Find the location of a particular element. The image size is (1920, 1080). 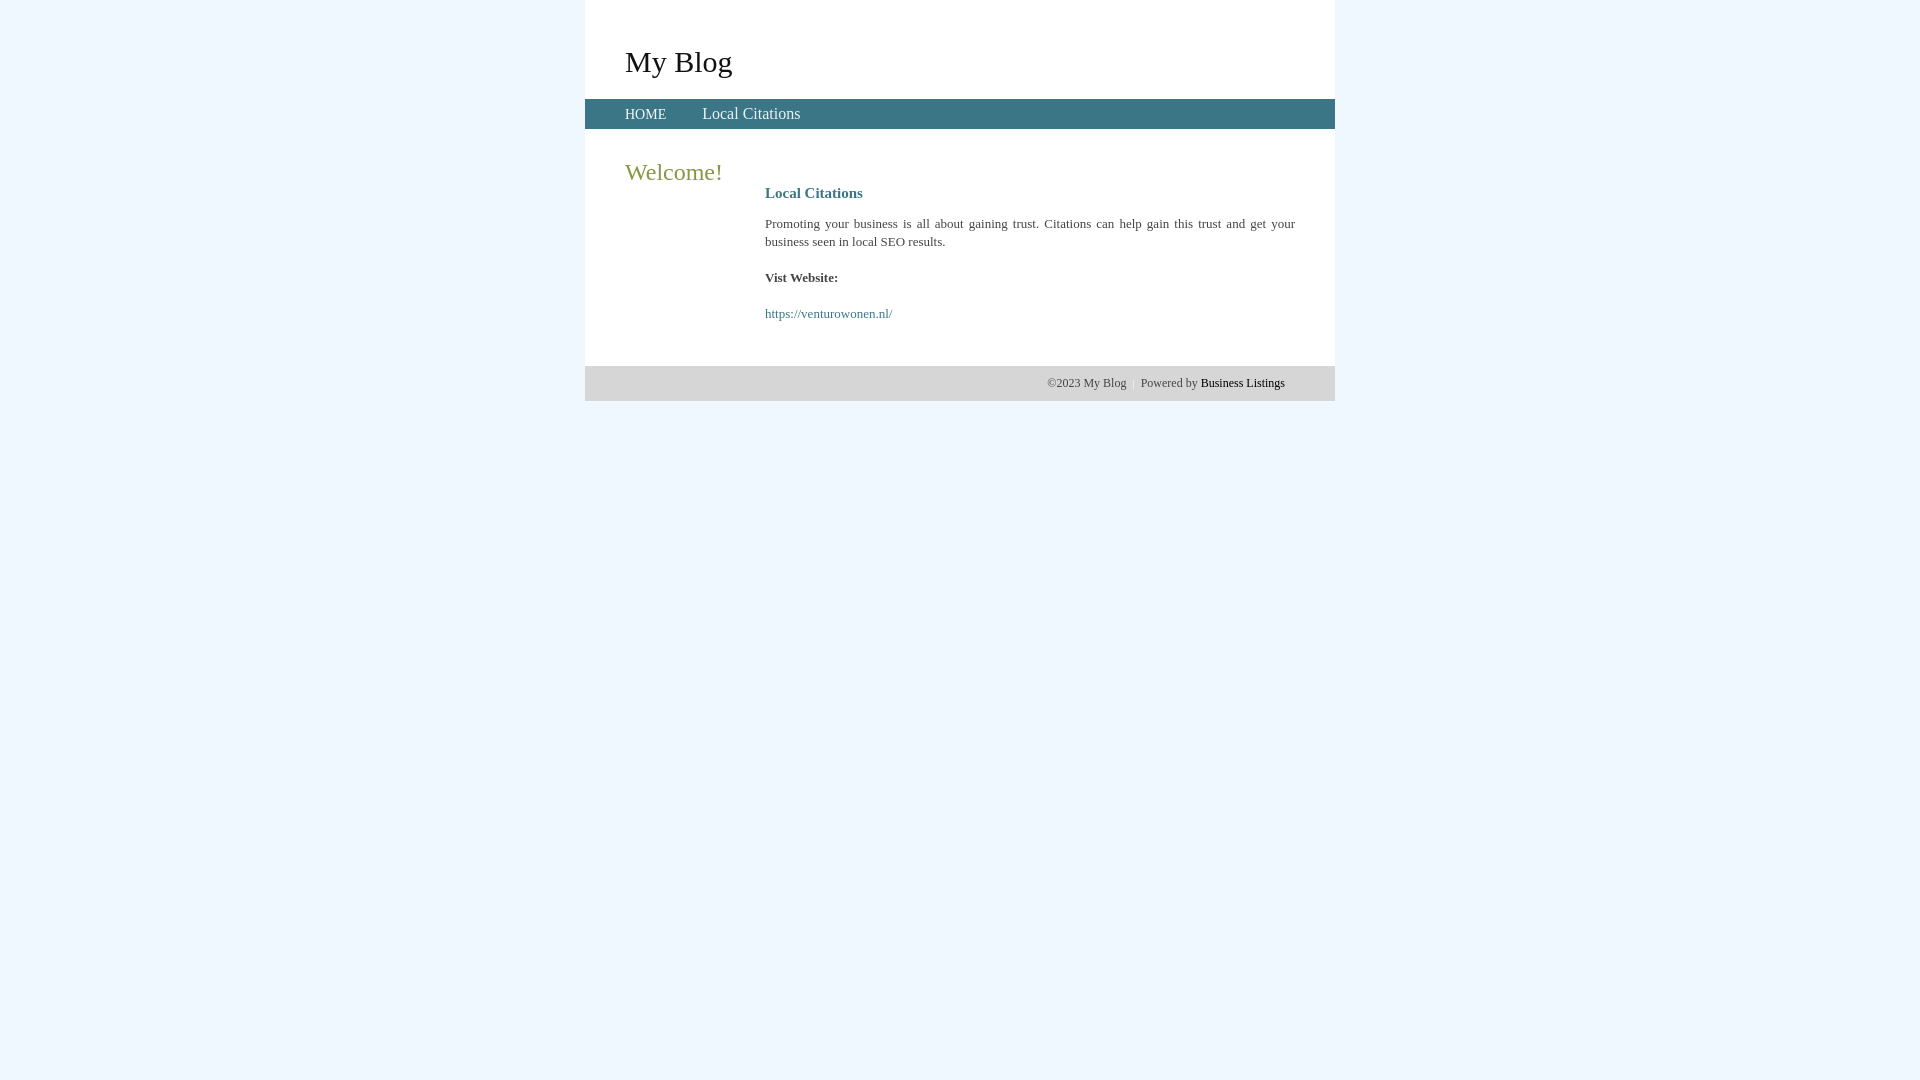

Business Listings is located at coordinates (1243, 383).